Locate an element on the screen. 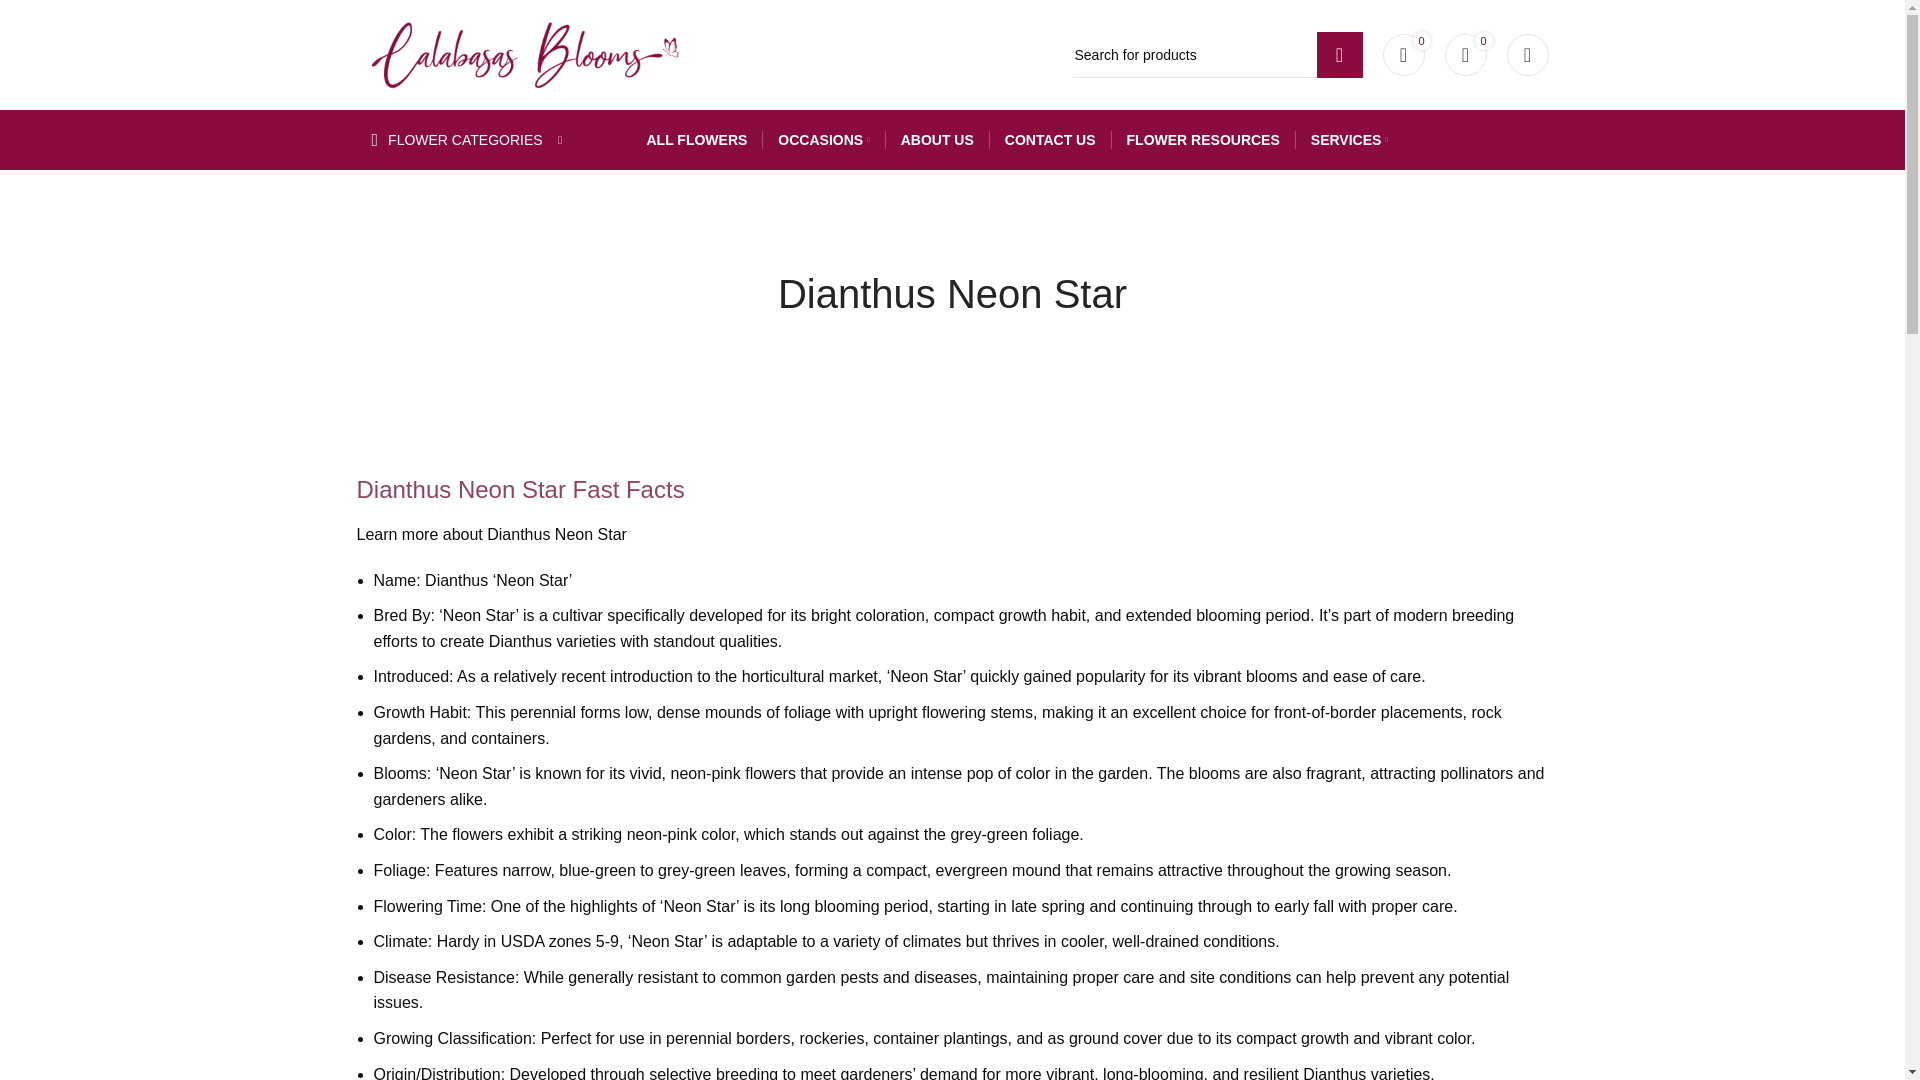 This screenshot has width=1920, height=1080. OCCASIONS is located at coordinates (823, 139).